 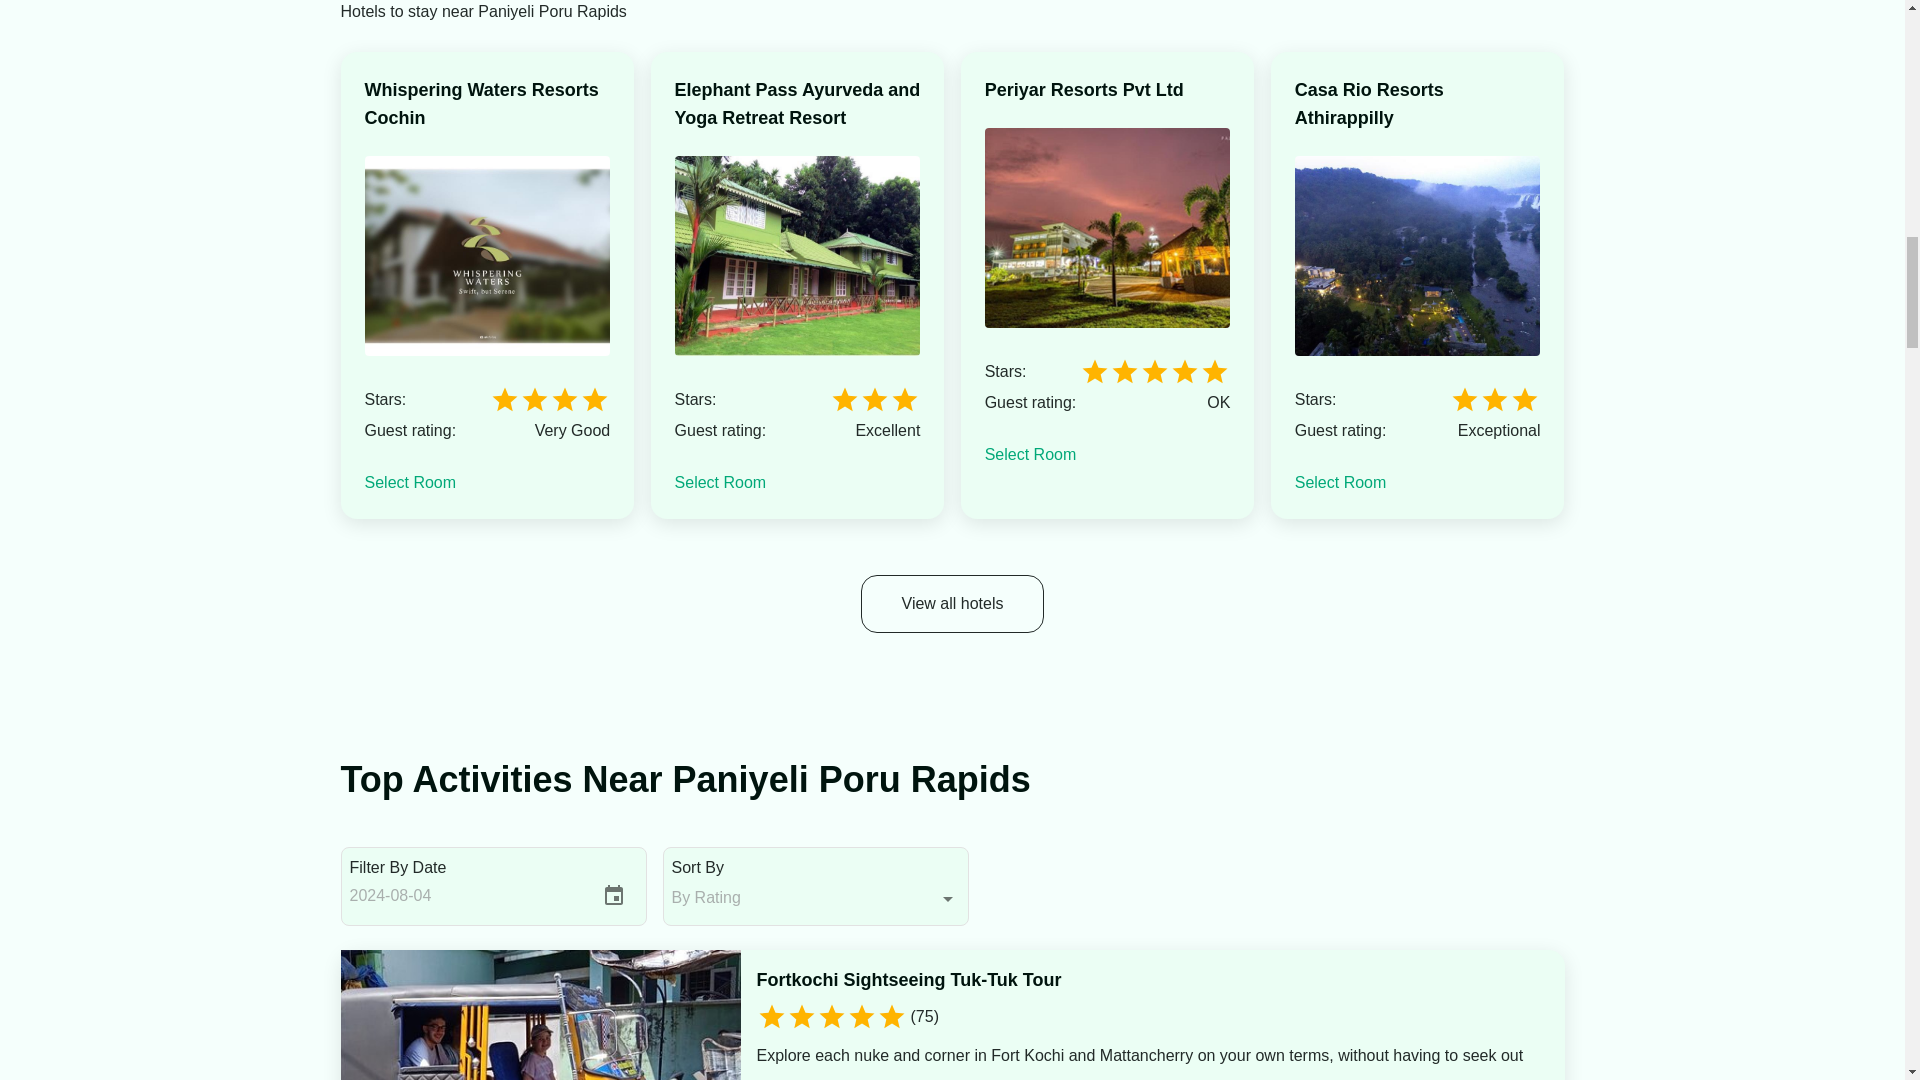 I want to click on Select Room, so click(x=720, y=482).